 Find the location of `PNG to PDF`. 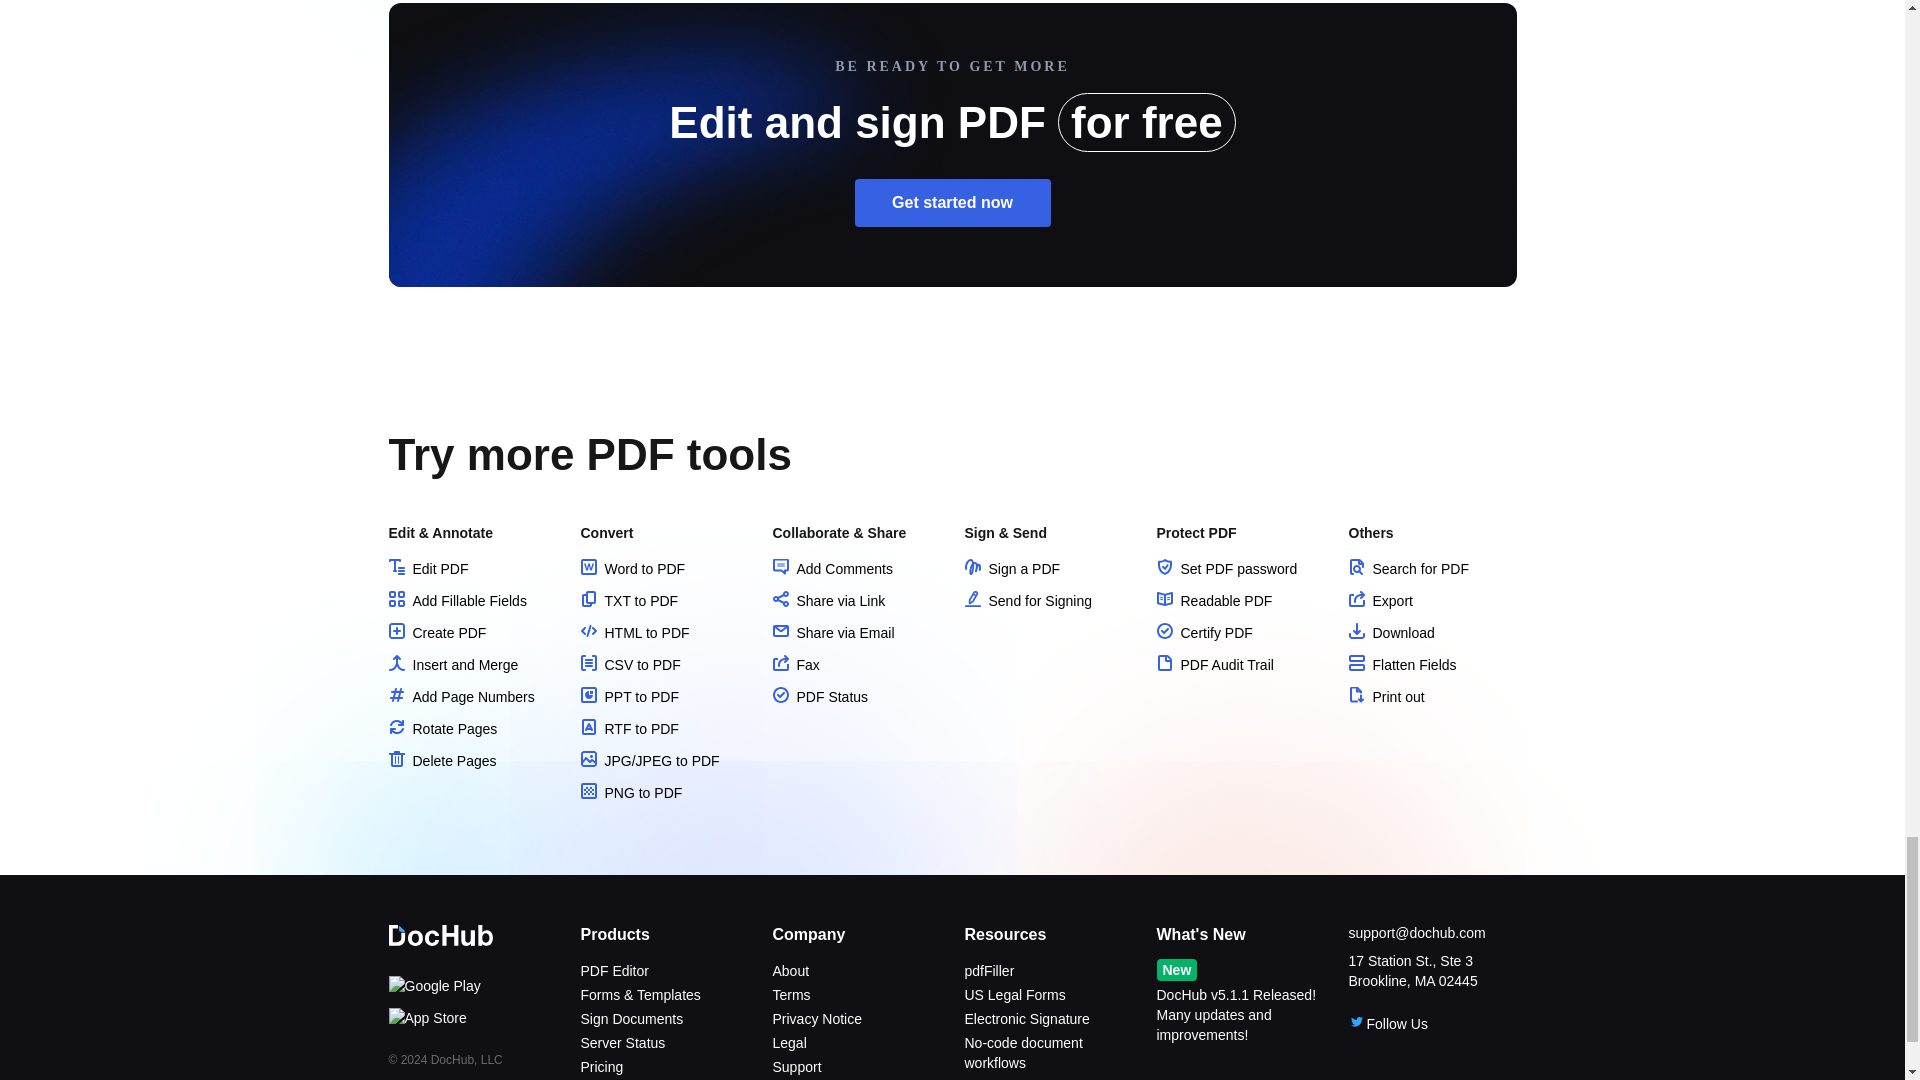

PNG to PDF is located at coordinates (630, 793).